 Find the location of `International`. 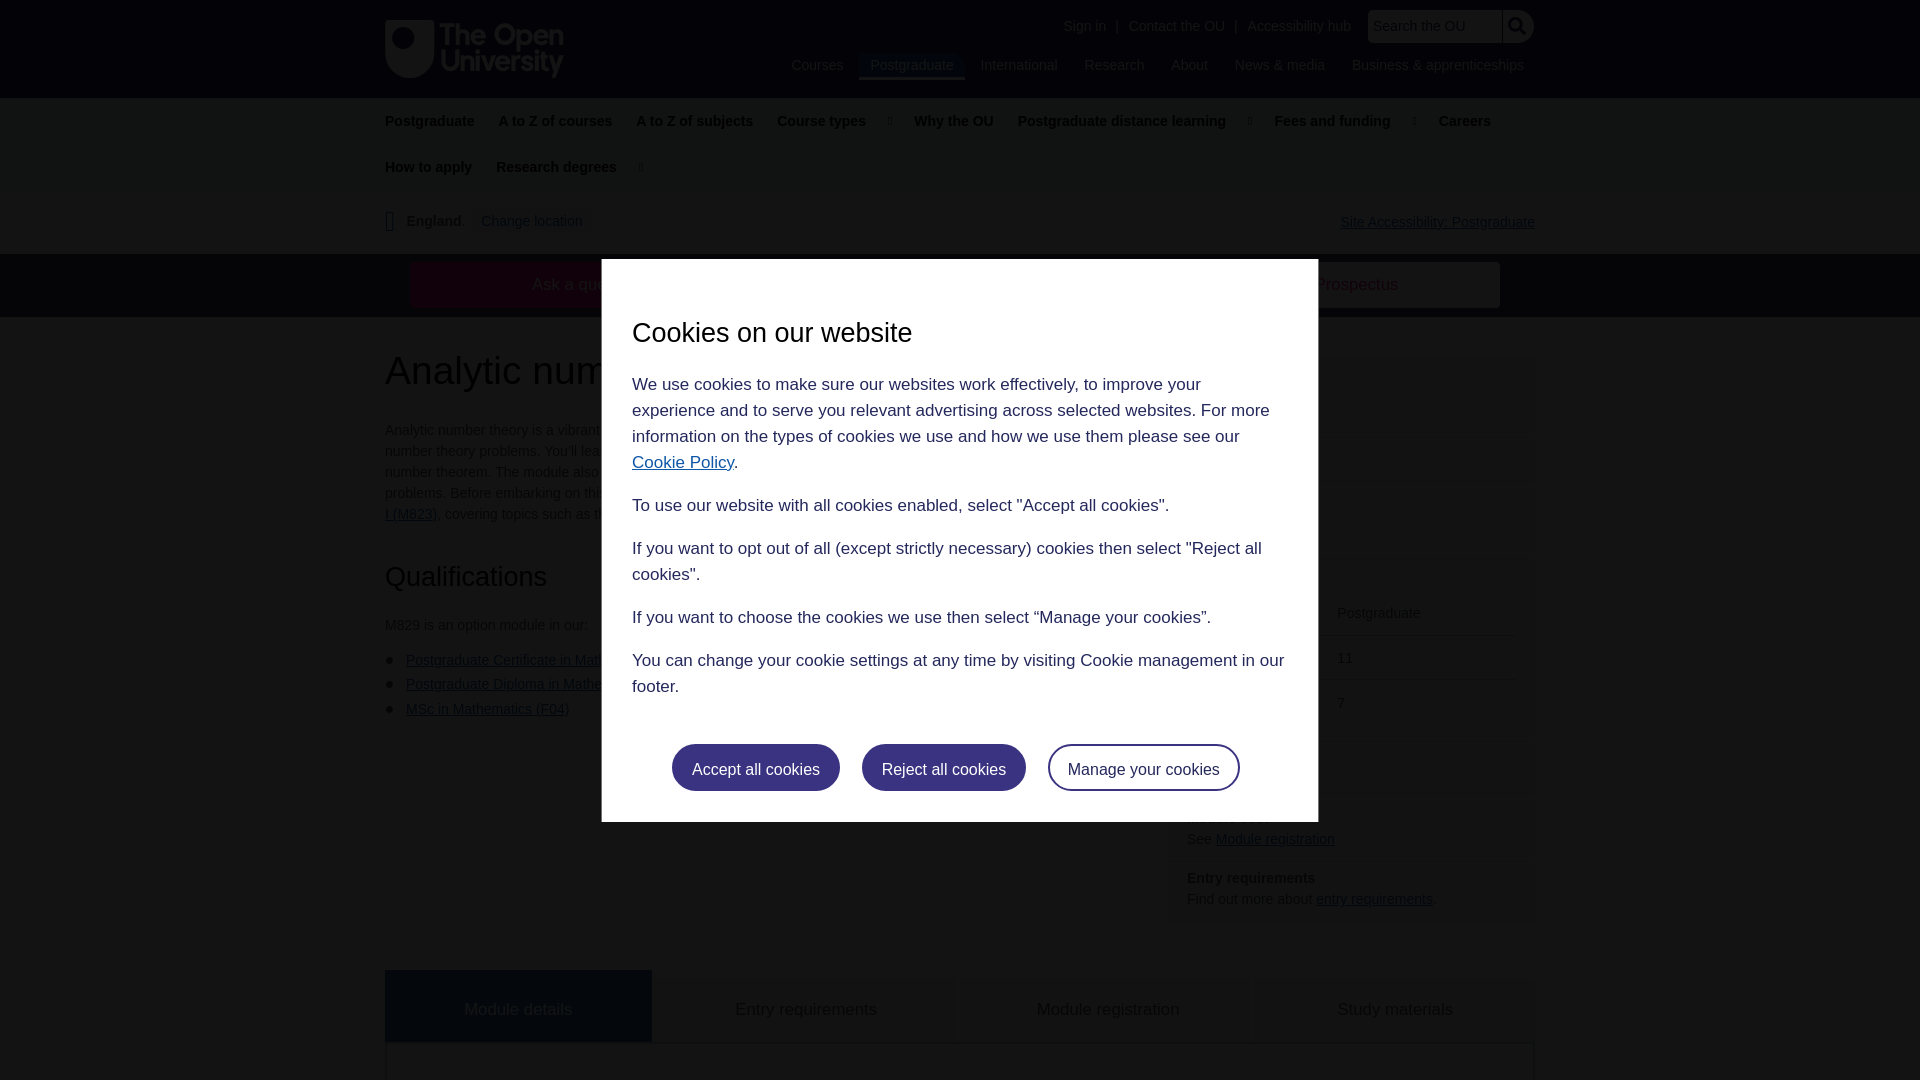

International is located at coordinates (1019, 64).